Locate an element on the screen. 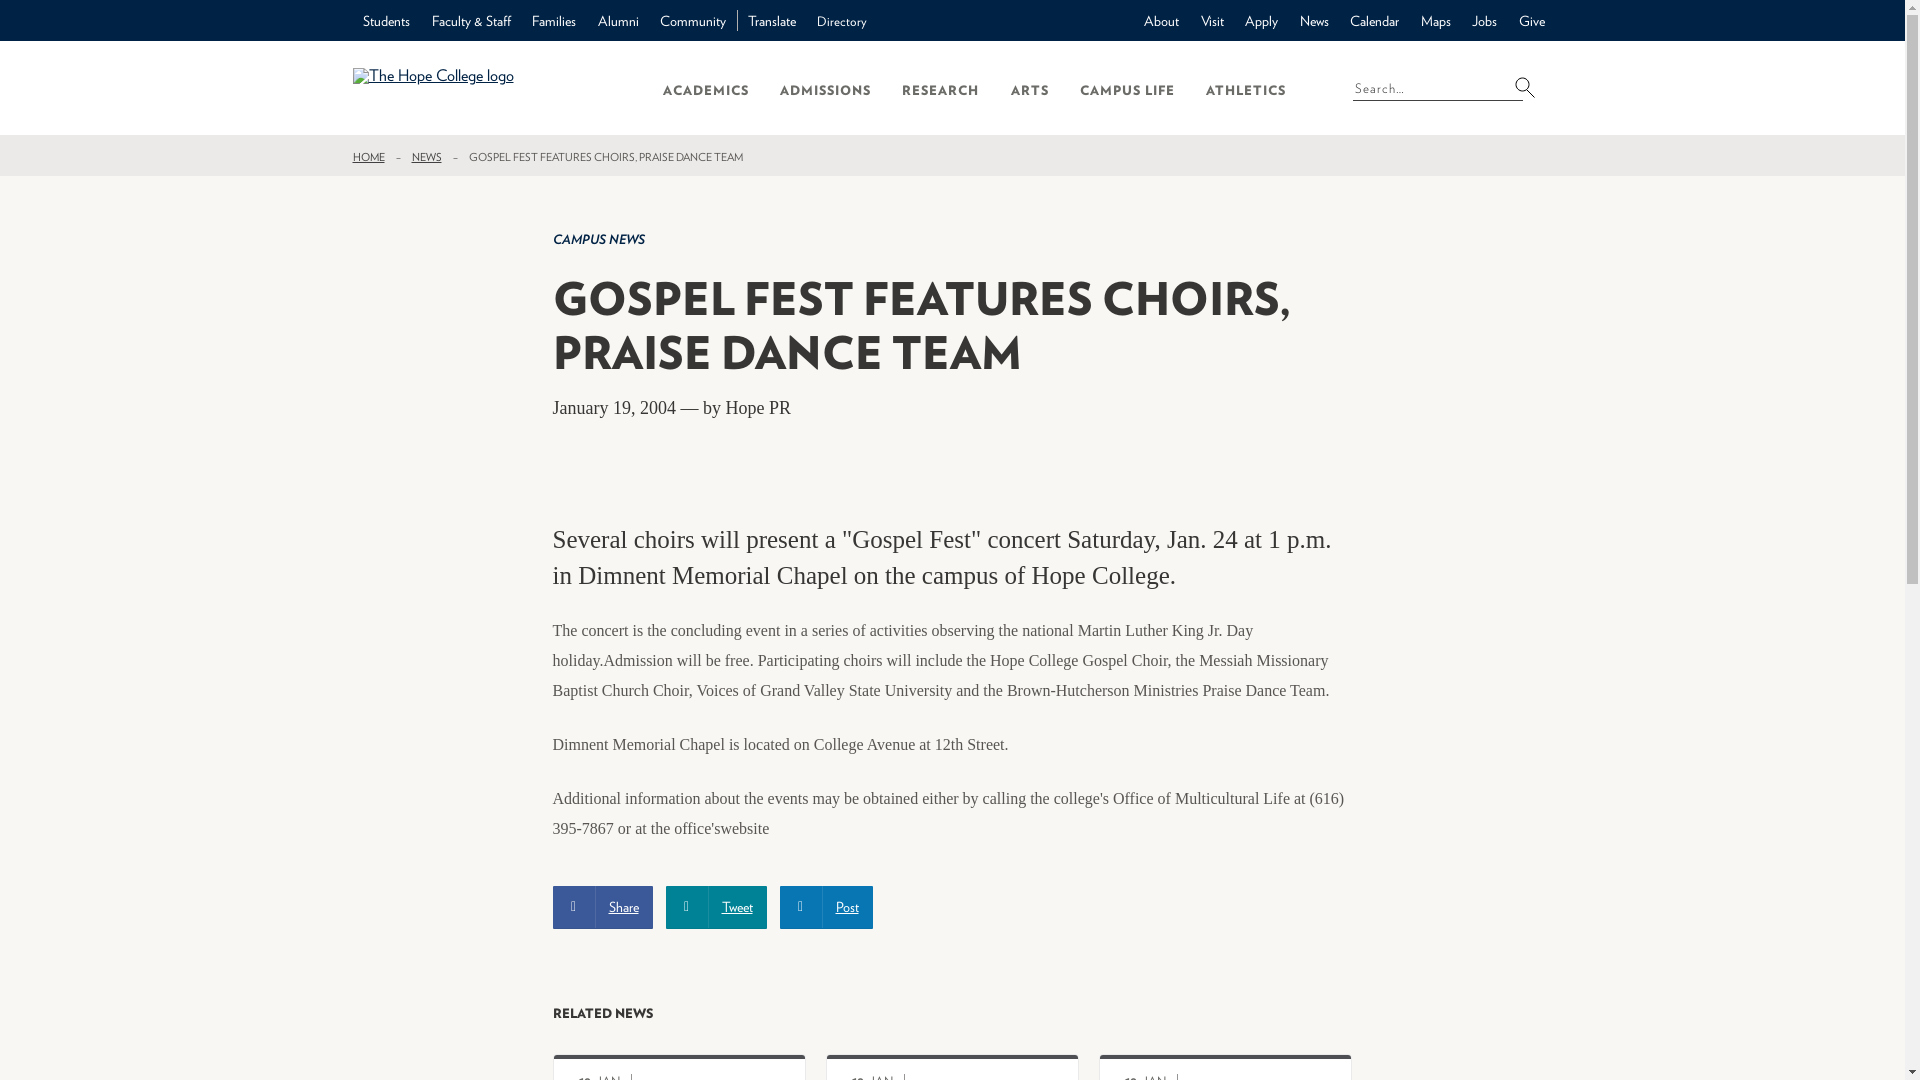 This screenshot has height=1080, width=1920. RESEARCH is located at coordinates (940, 88).